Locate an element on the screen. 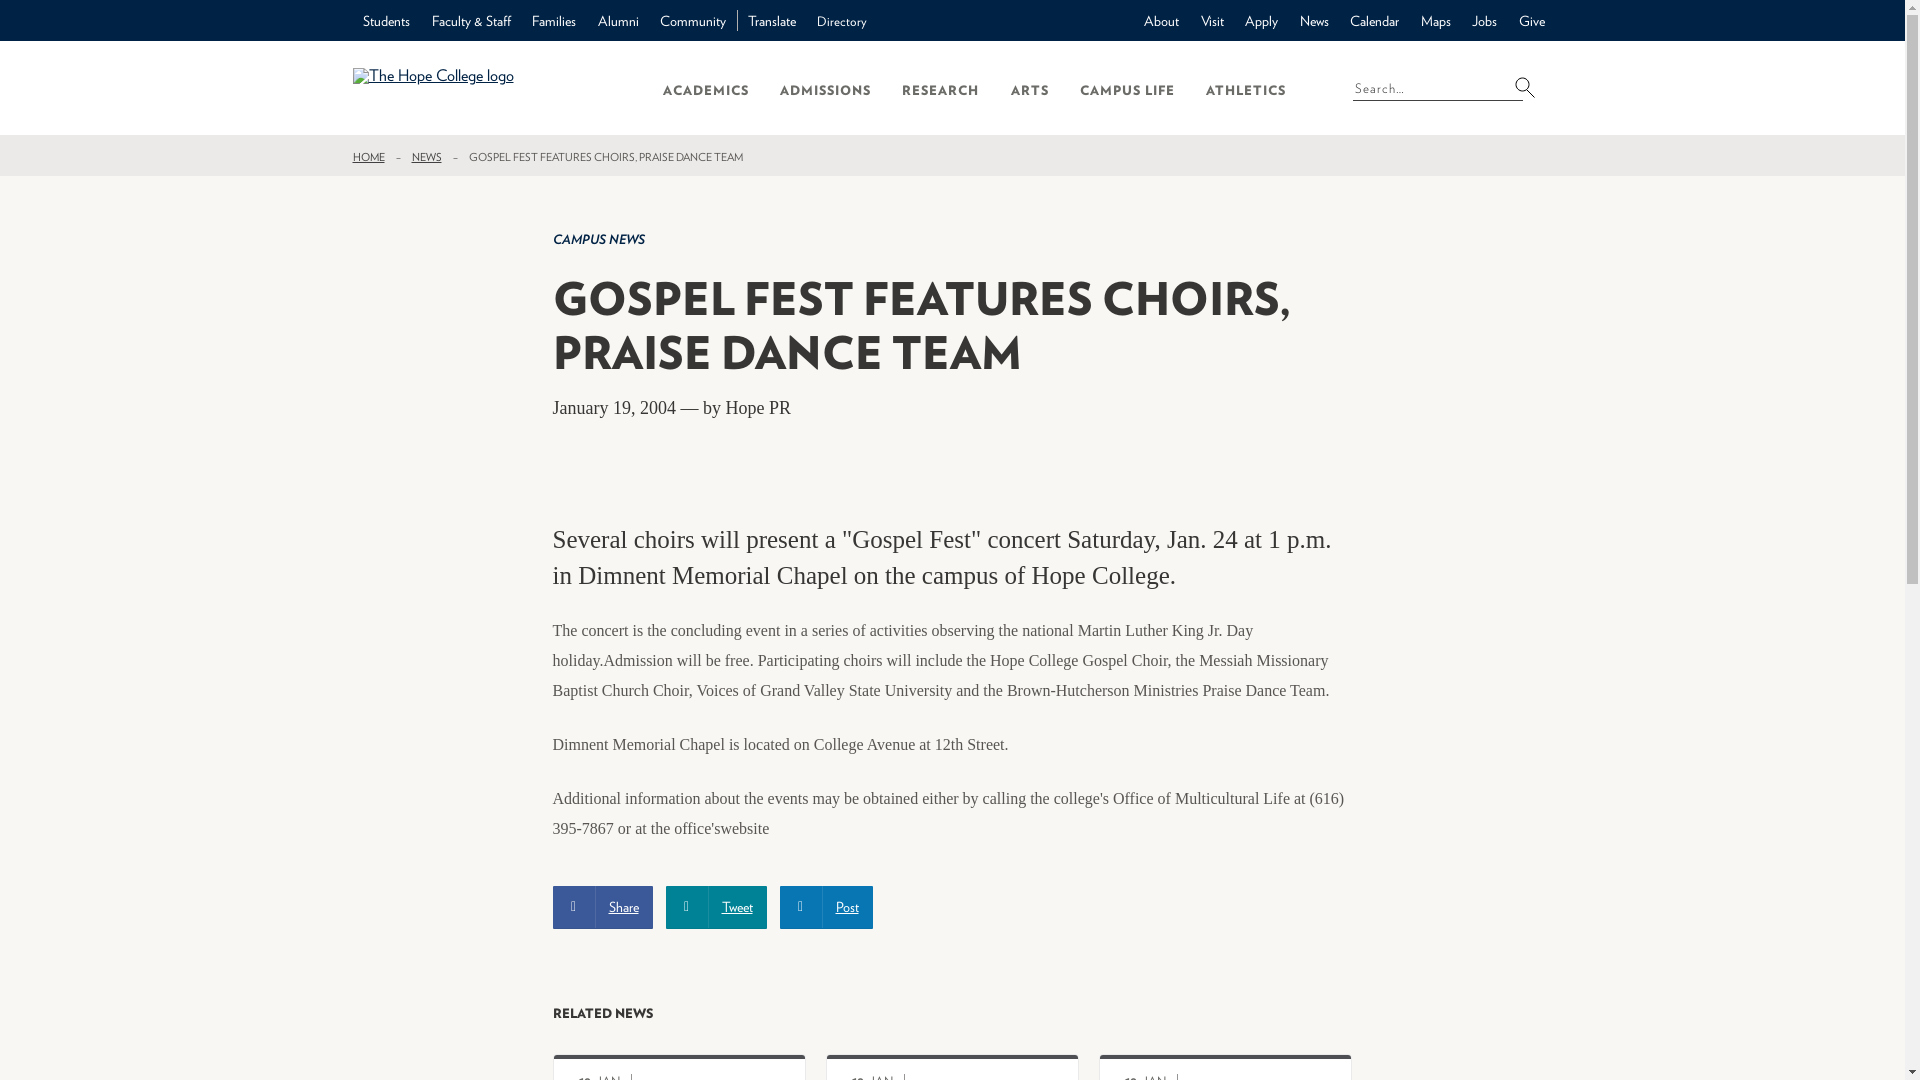 This screenshot has height=1080, width=1920. RESEARCH is located at coordinates (940, 88).